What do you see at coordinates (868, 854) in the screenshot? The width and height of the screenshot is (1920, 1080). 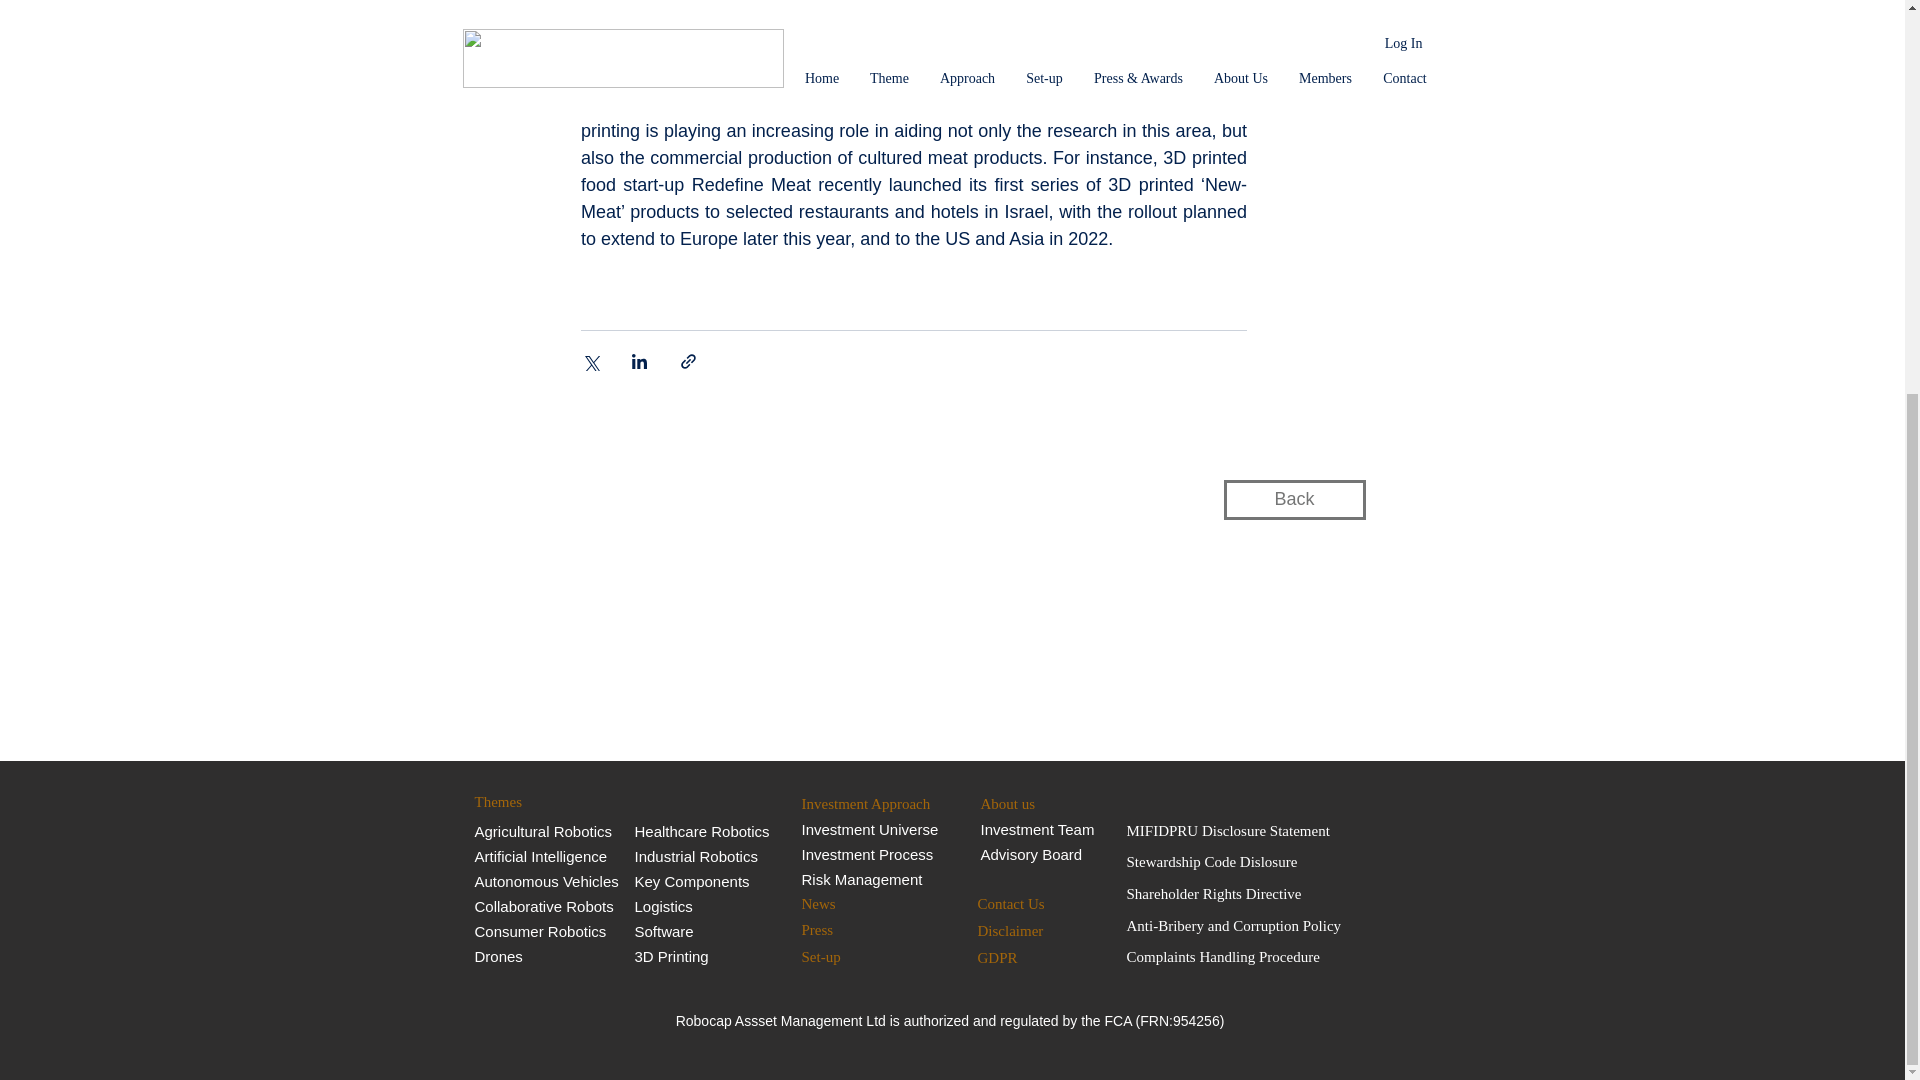 I see `Investment Process` at bounding box center [868, 854].